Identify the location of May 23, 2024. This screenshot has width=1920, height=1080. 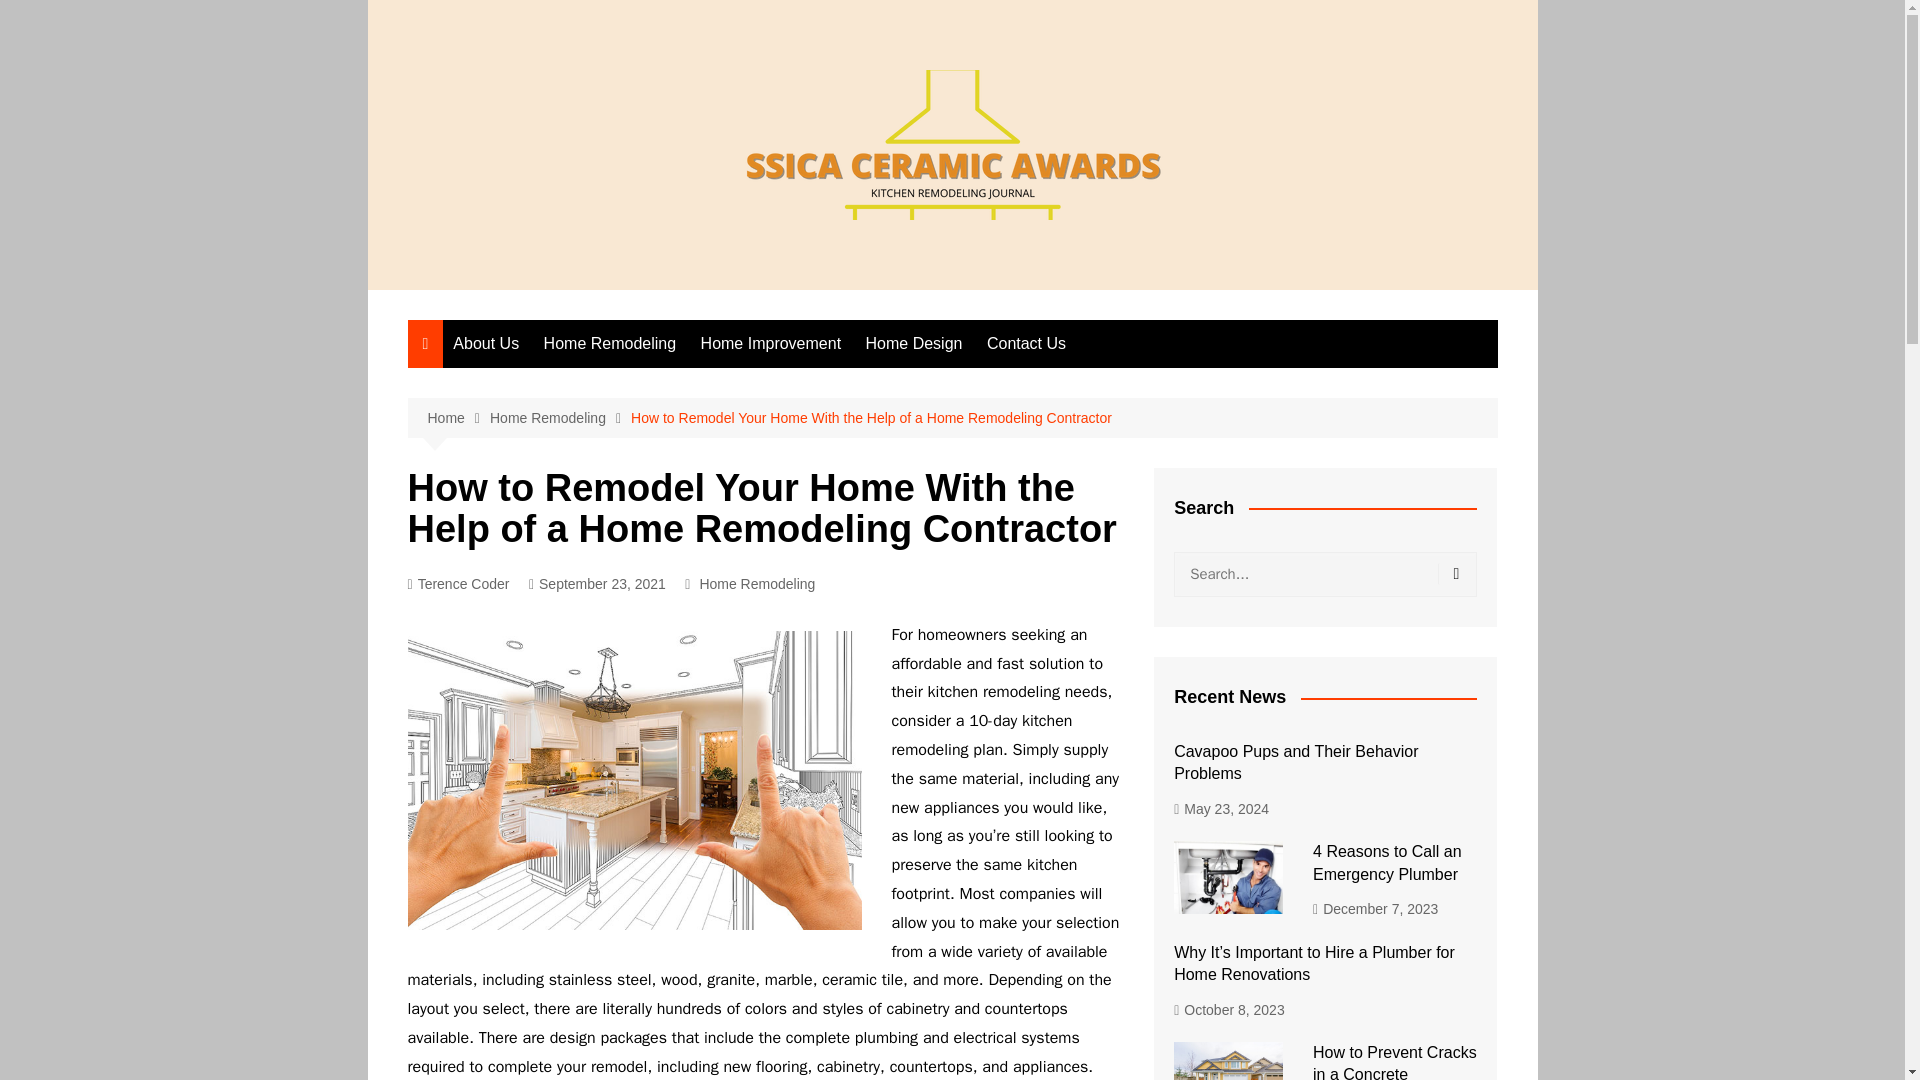
(1221, 809).